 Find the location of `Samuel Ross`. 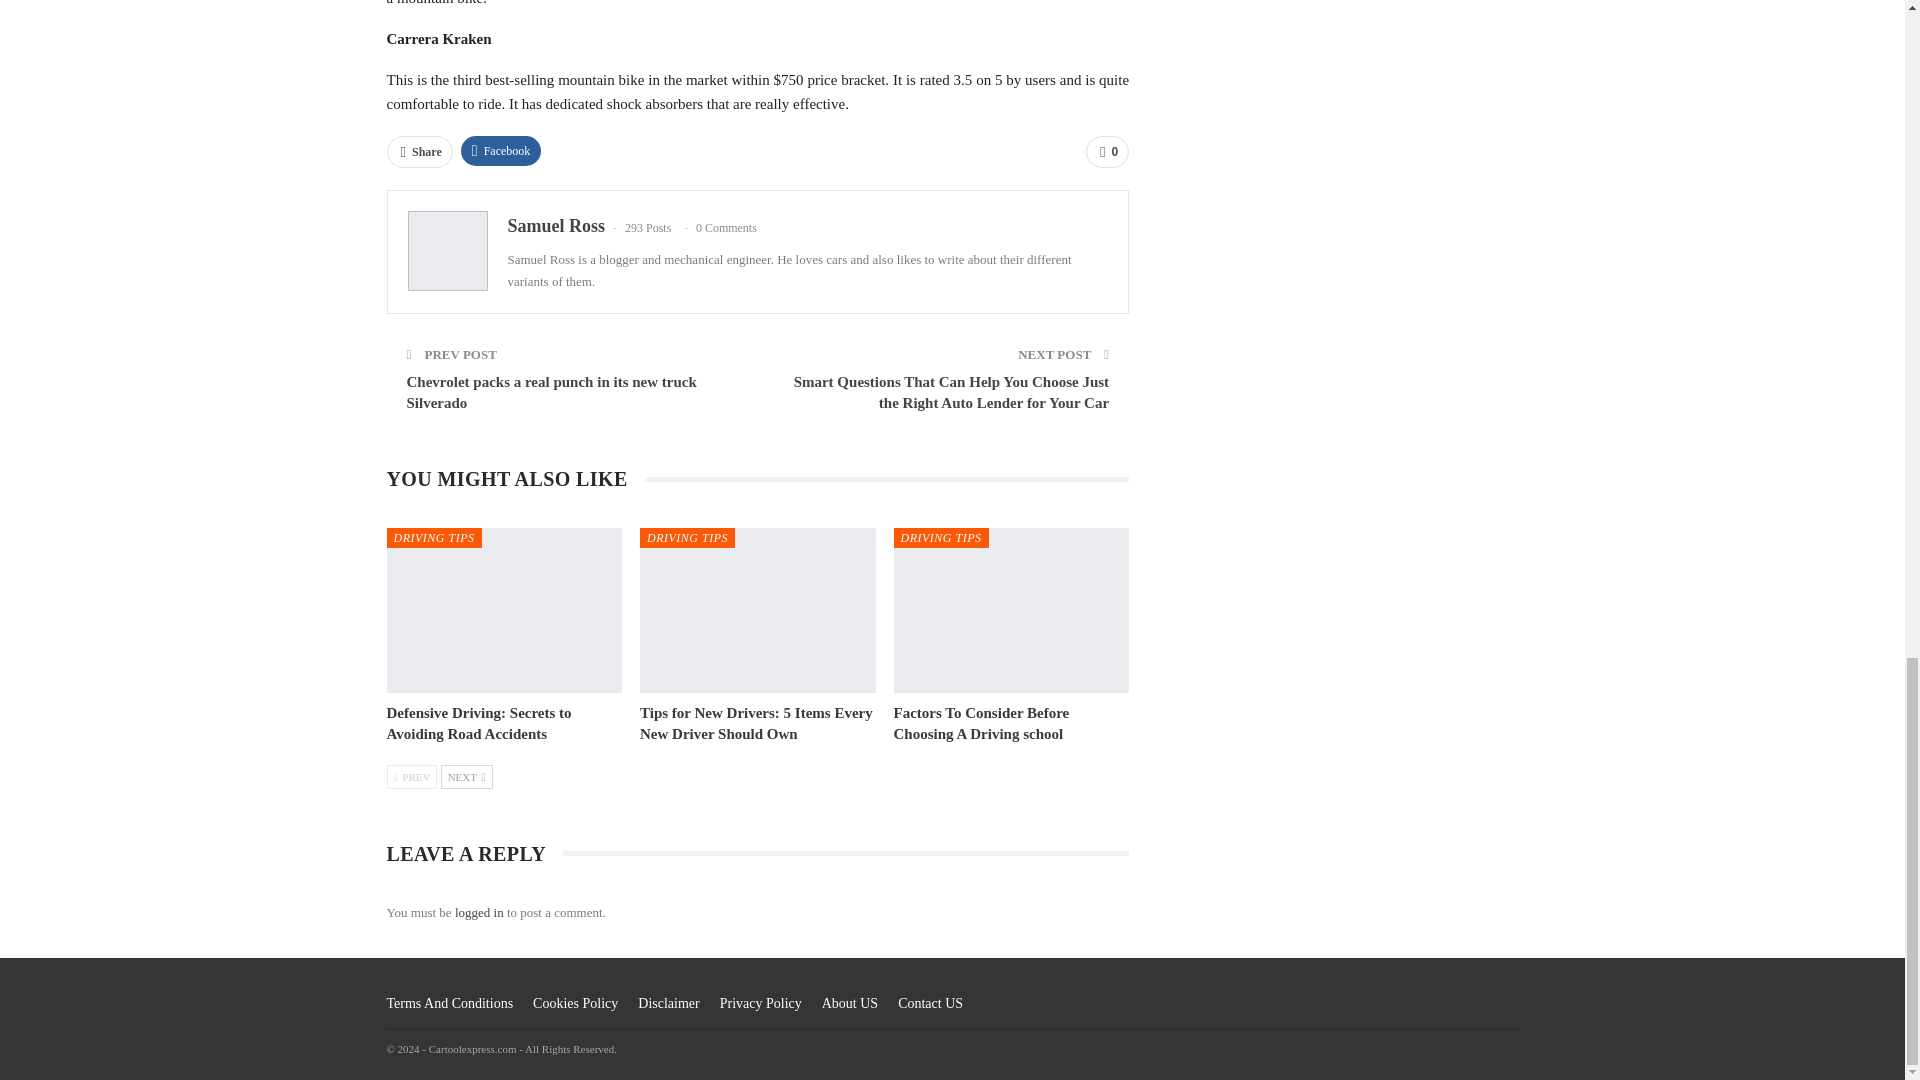

Samuel Ross is located at coordinates (557, 226).